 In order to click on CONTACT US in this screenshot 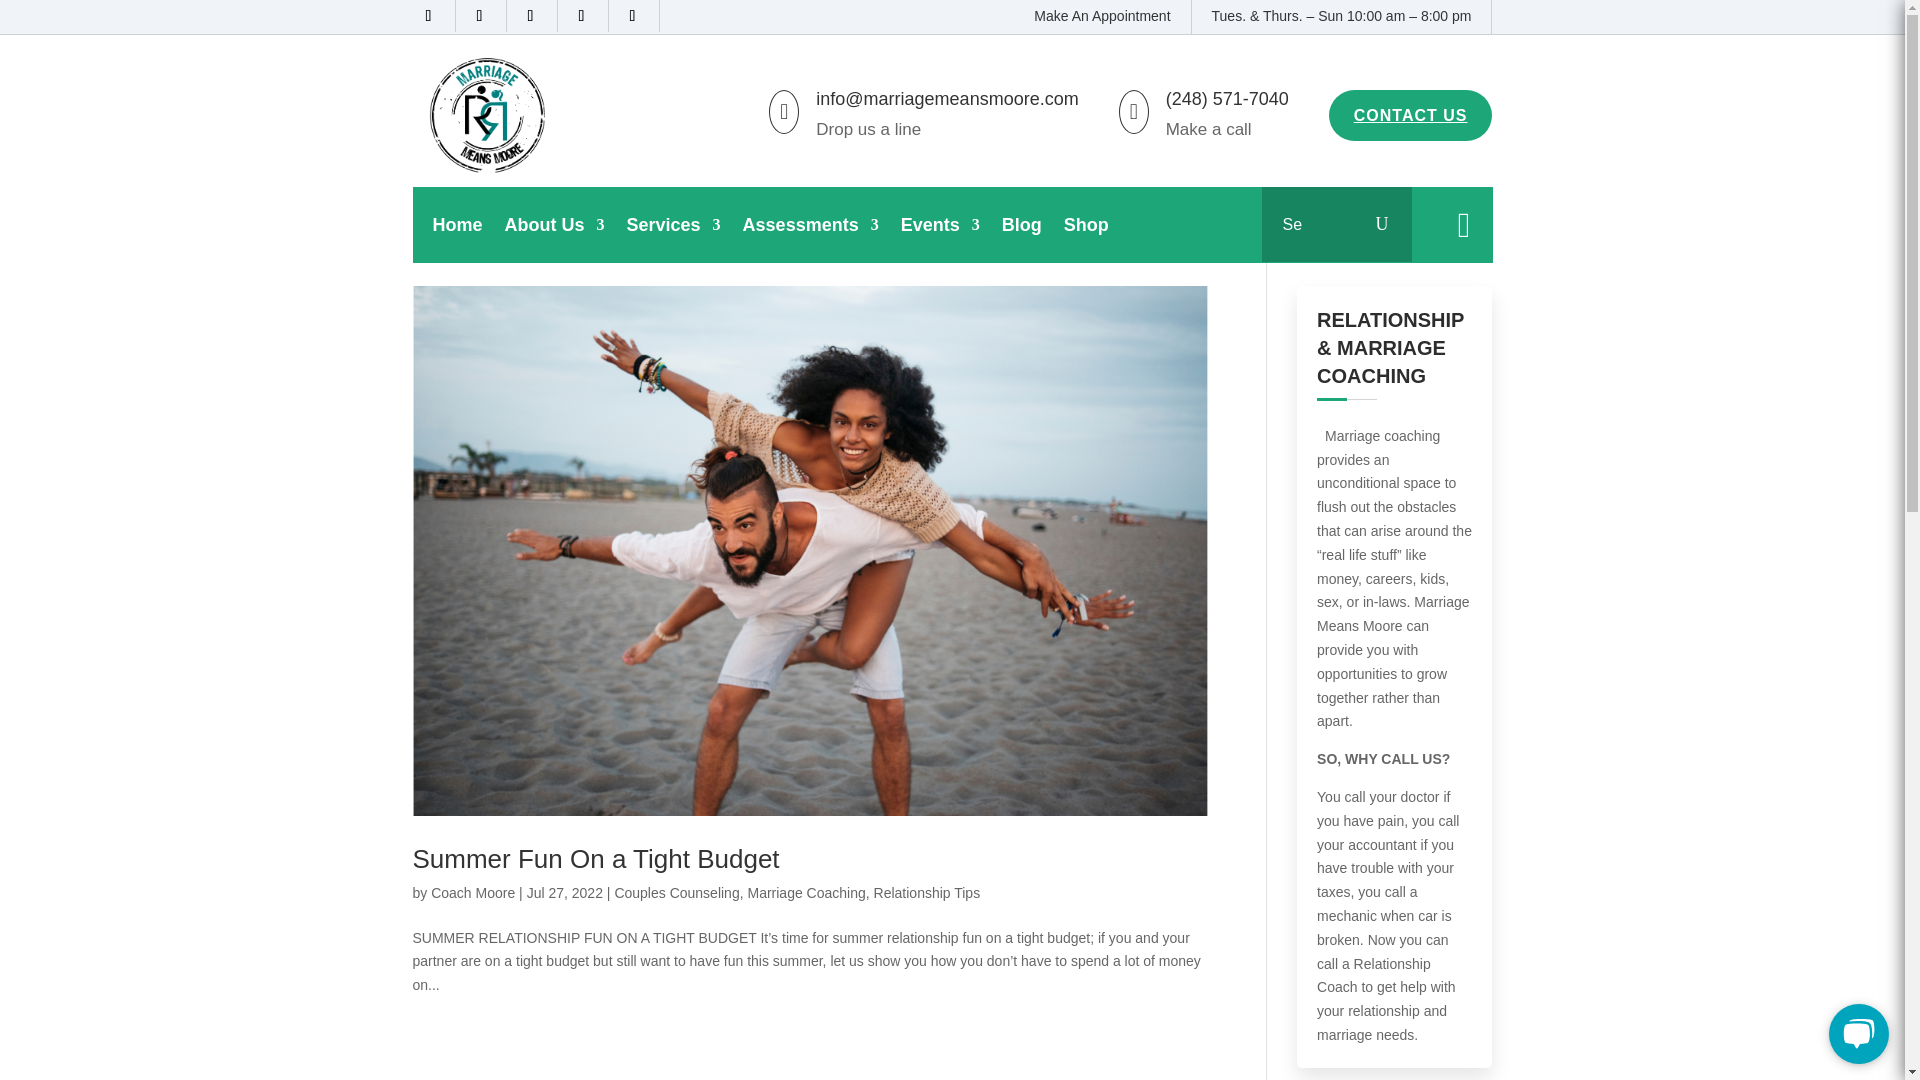, I will do `click(1410, 115)`.